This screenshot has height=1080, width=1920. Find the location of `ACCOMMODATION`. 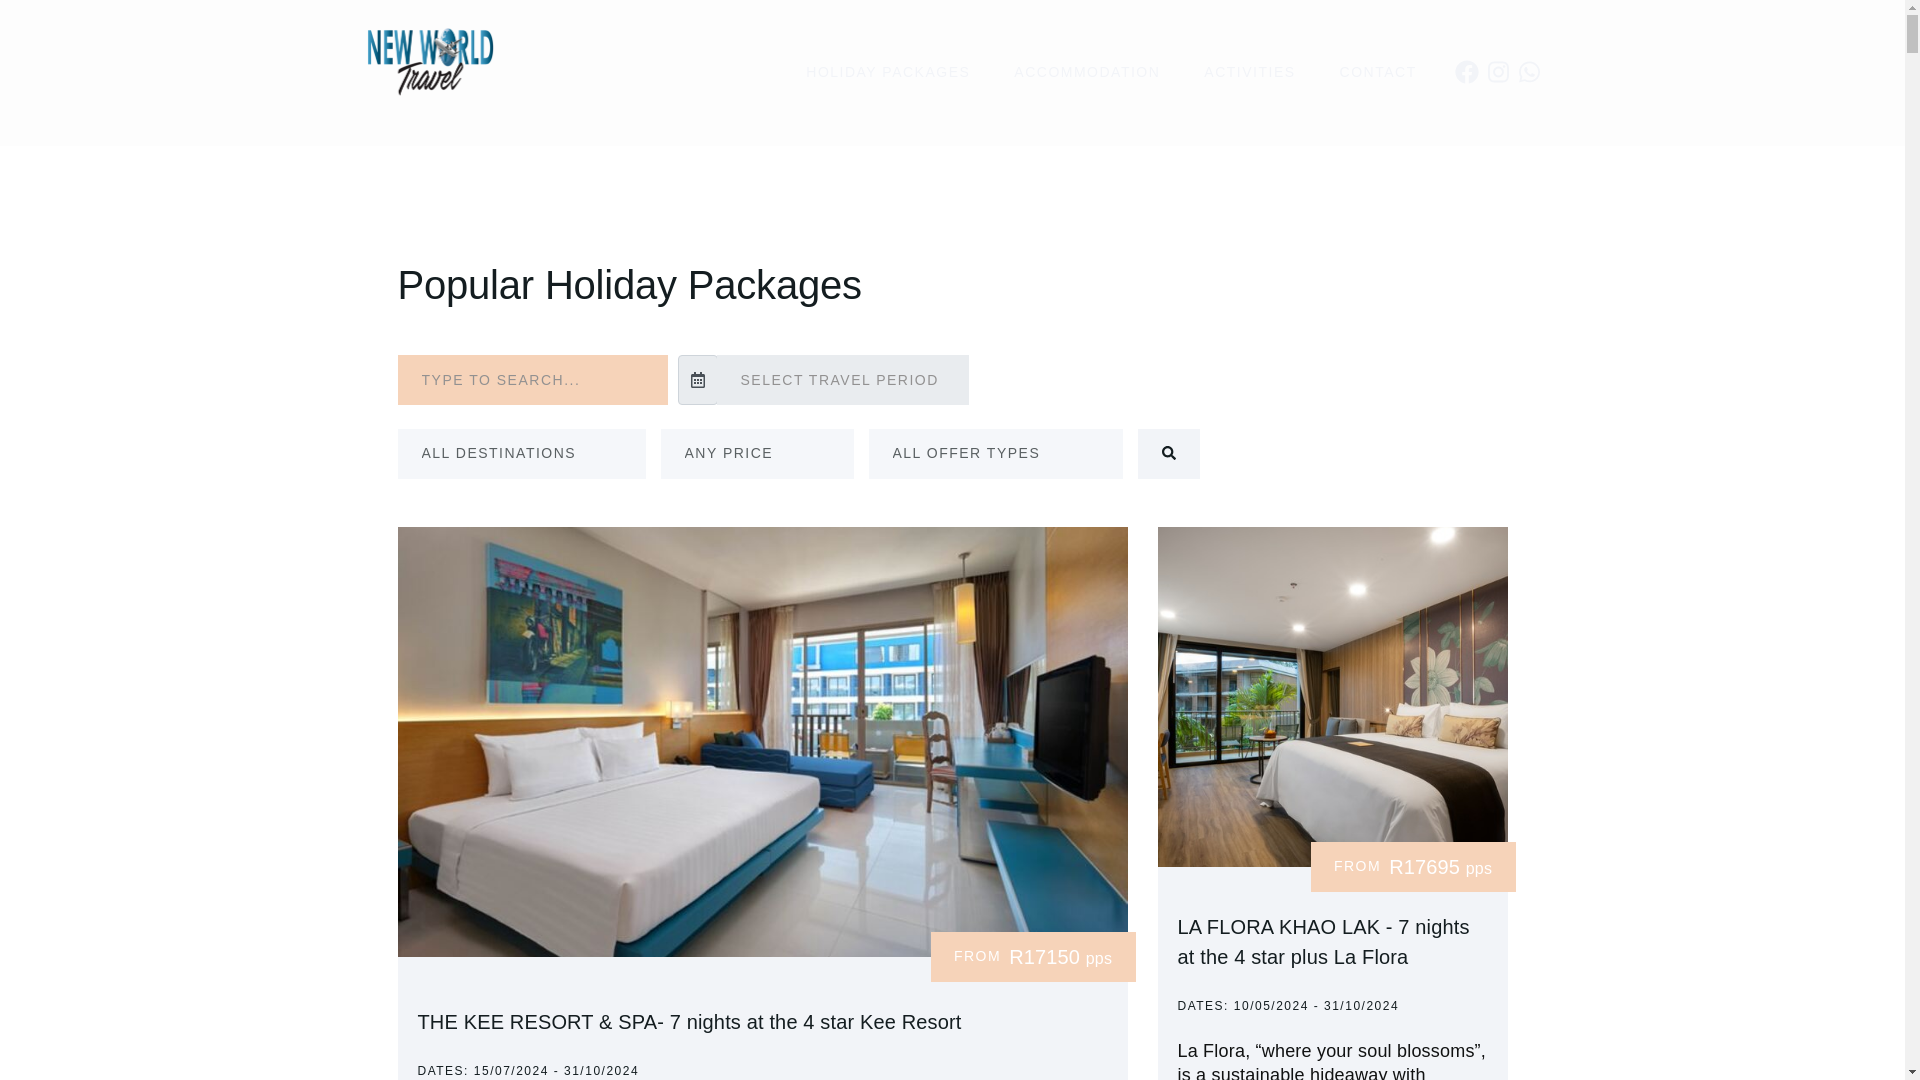

ACCOMMODATION is located at coordinates (1086, 72).